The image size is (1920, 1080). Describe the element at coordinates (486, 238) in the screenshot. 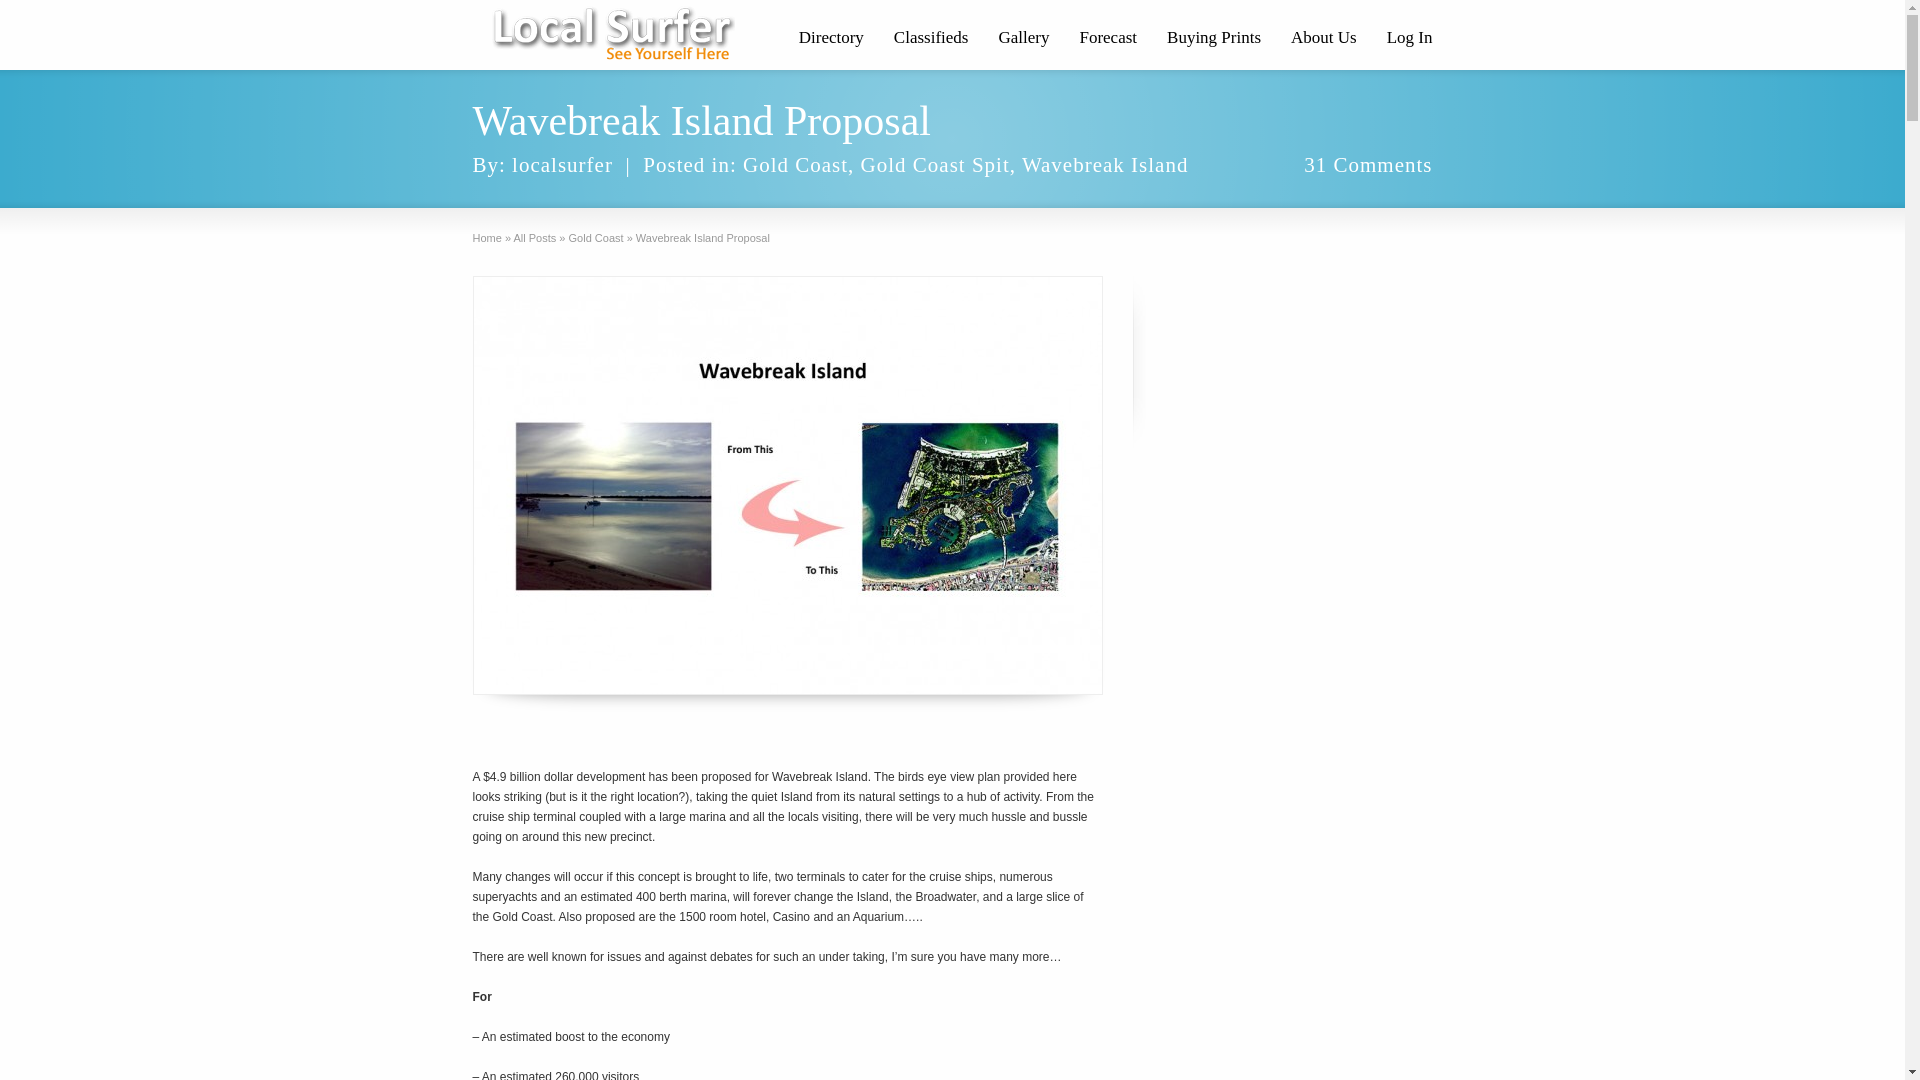

I see `Home` at that location.